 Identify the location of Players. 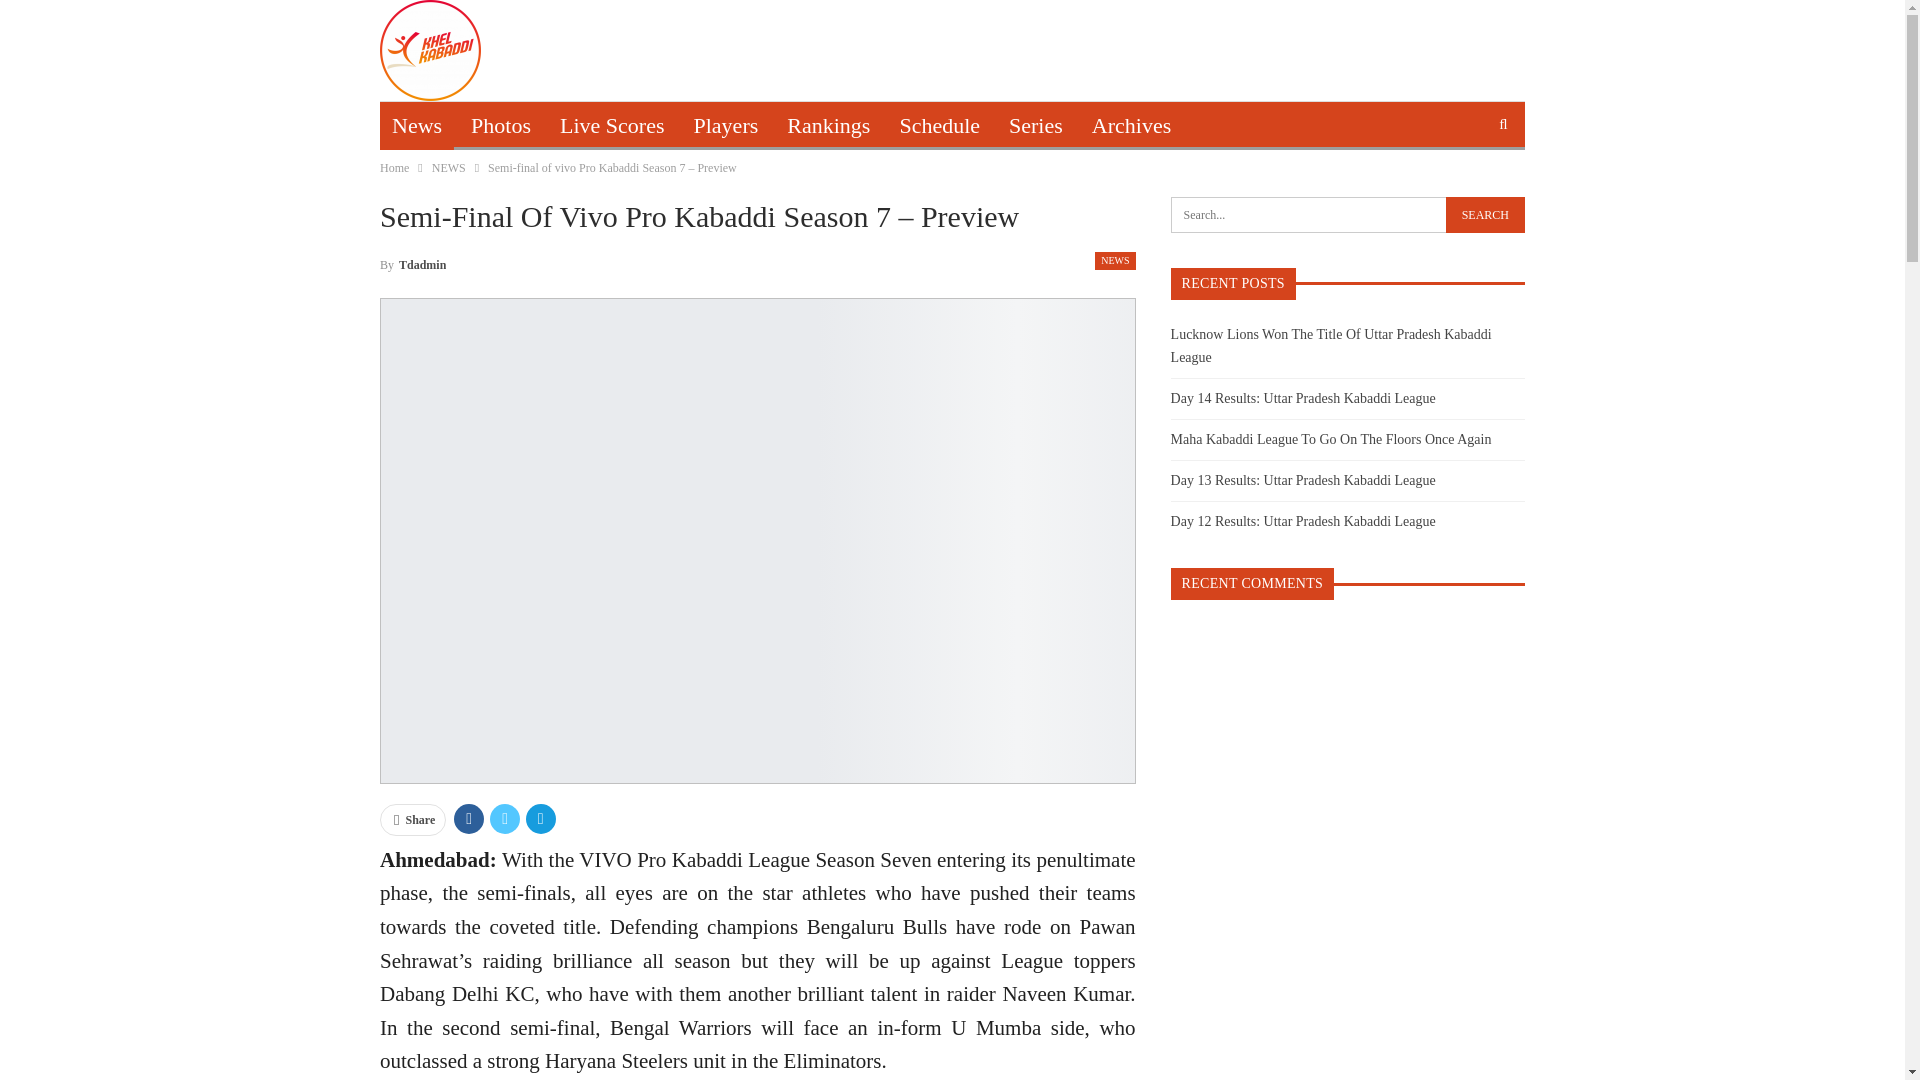
(726, 126).